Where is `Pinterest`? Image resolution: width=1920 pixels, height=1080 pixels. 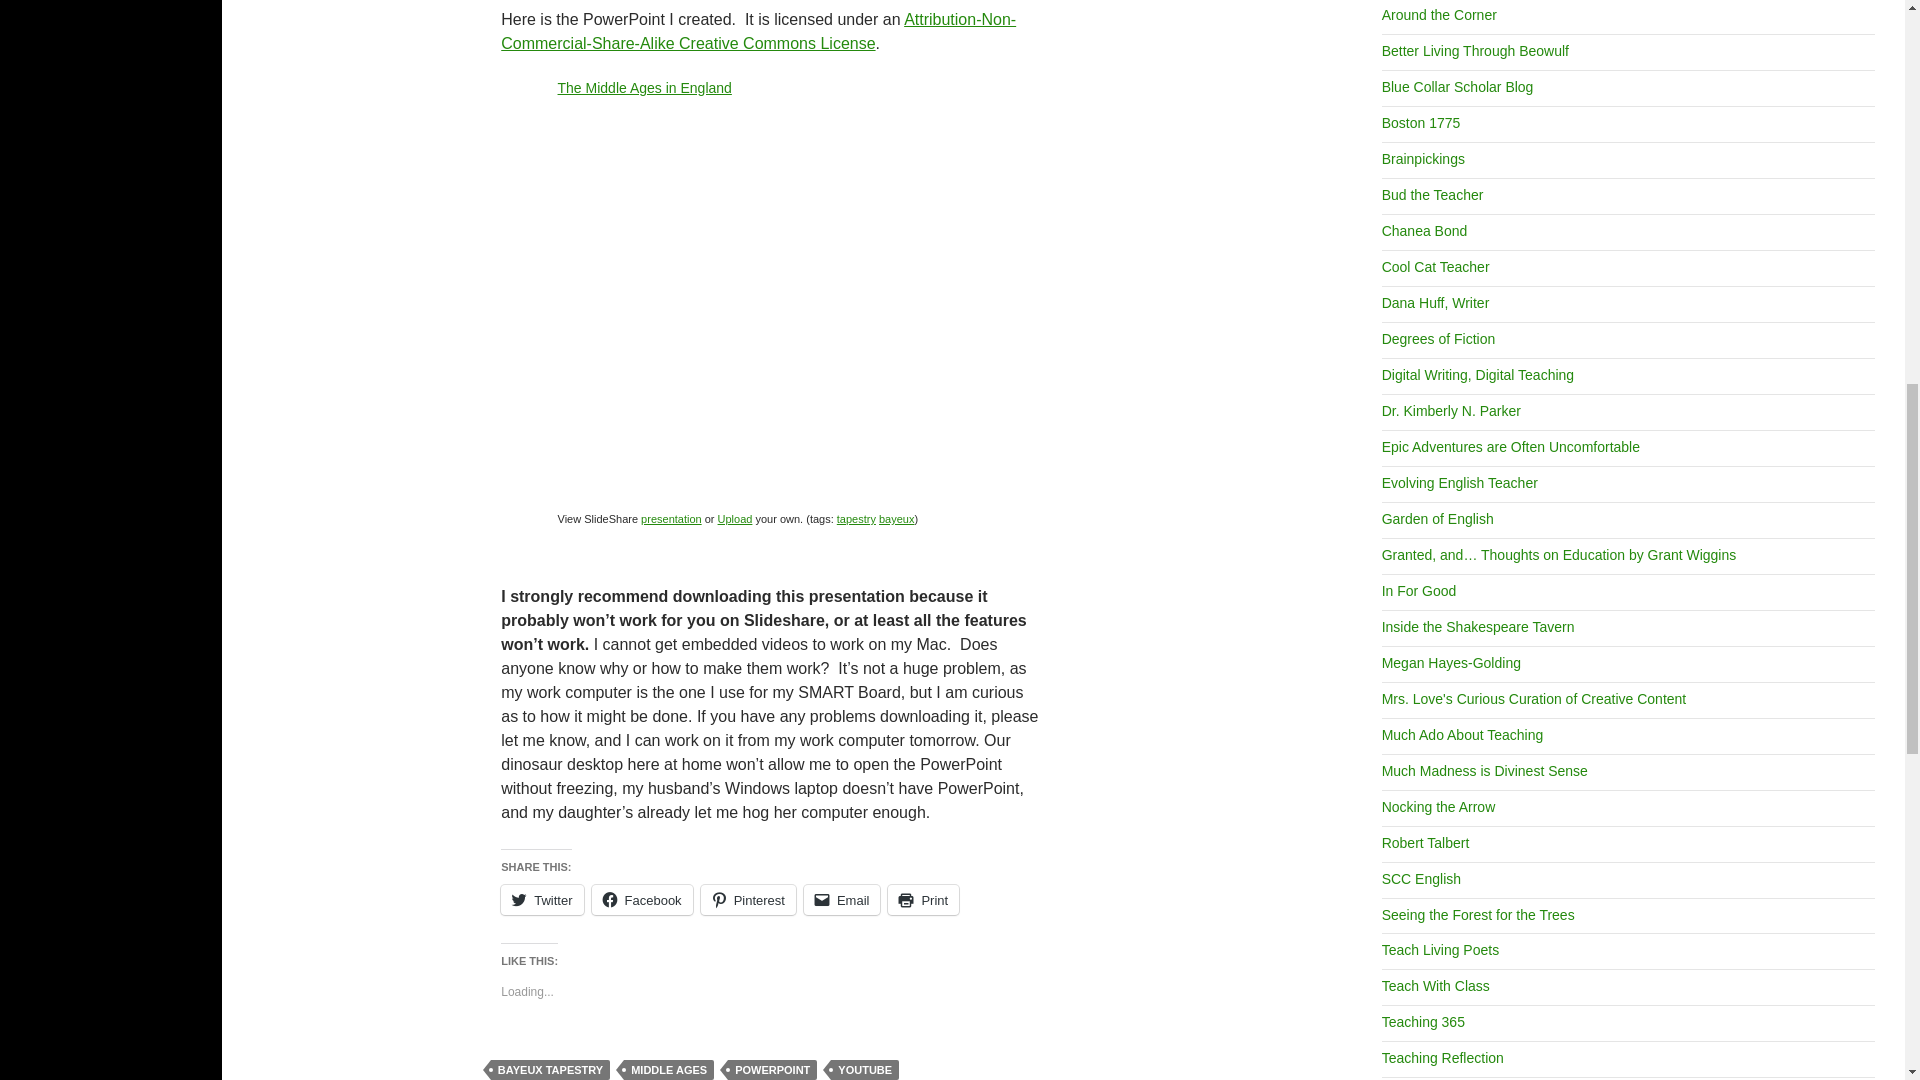 Pinterest is located at coordinates (748, 899).